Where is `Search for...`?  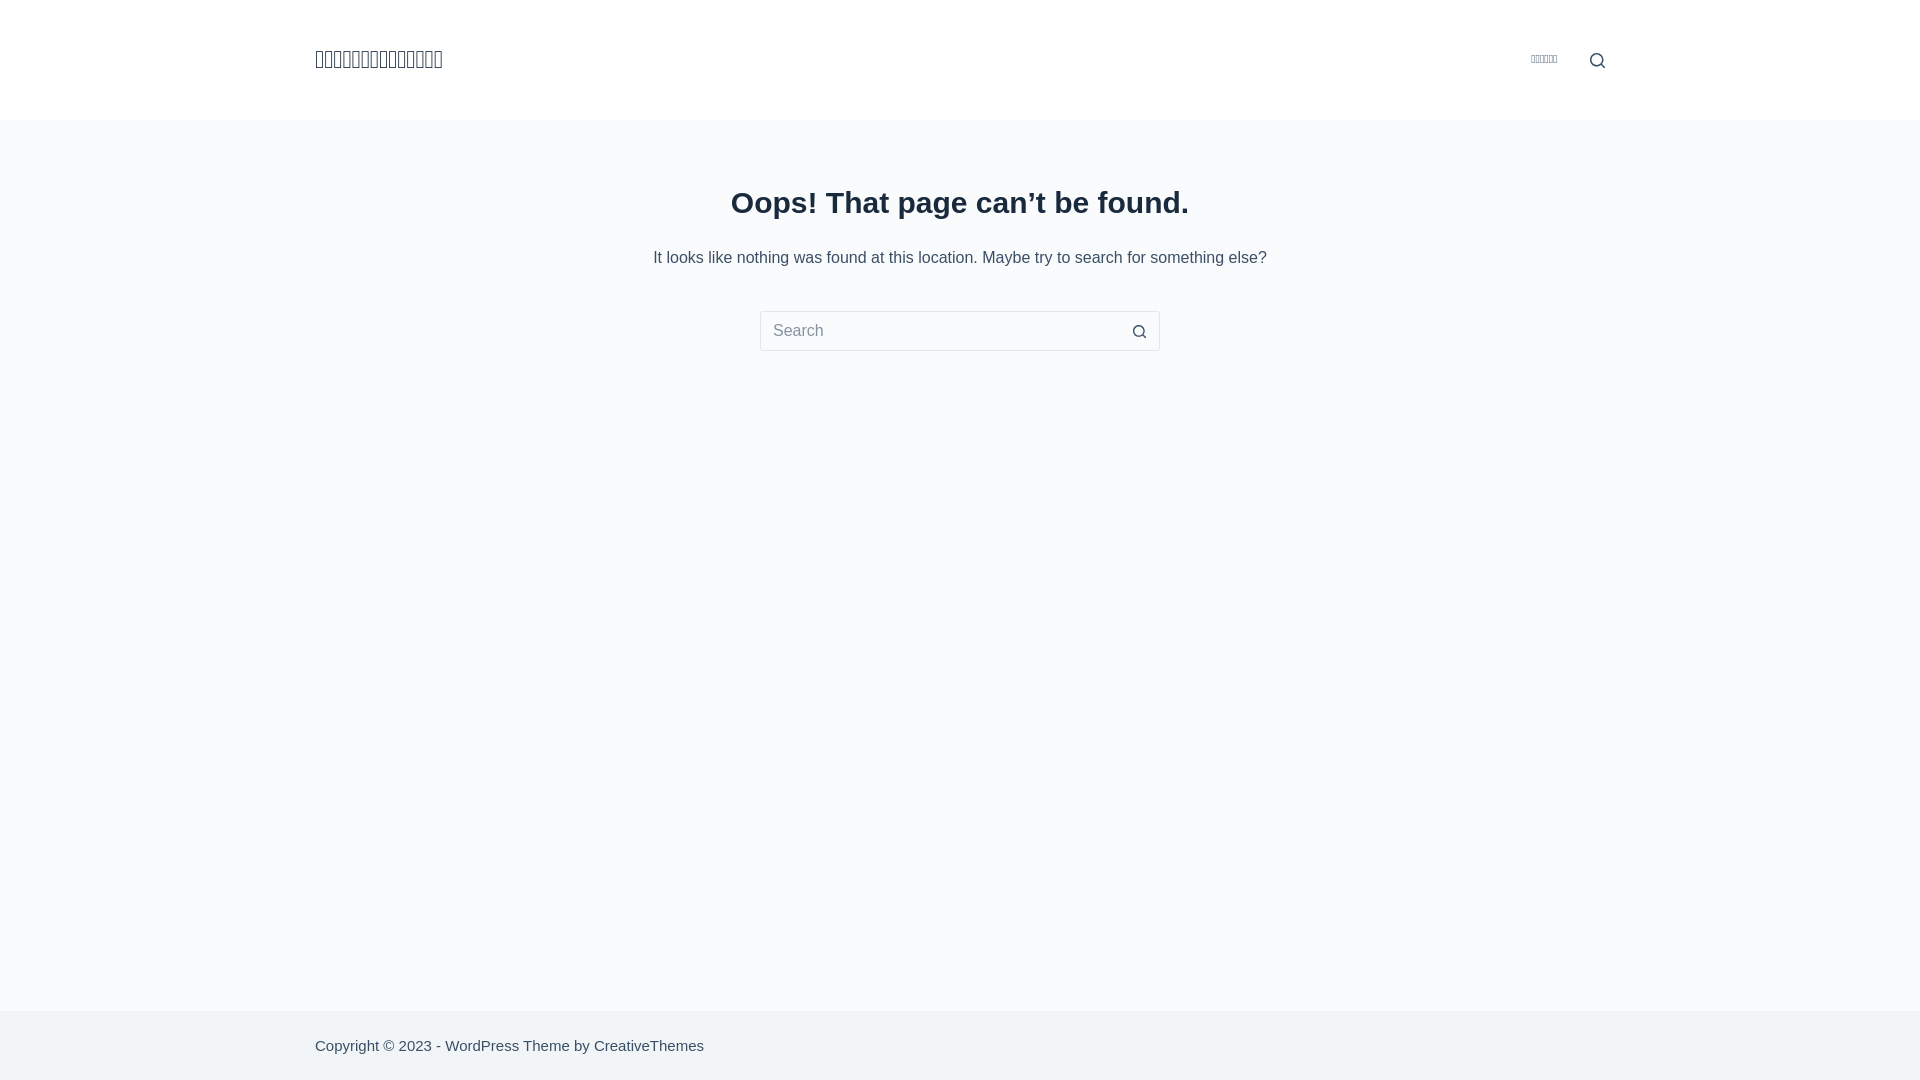 Search for... is located at coordinates (940, 331).